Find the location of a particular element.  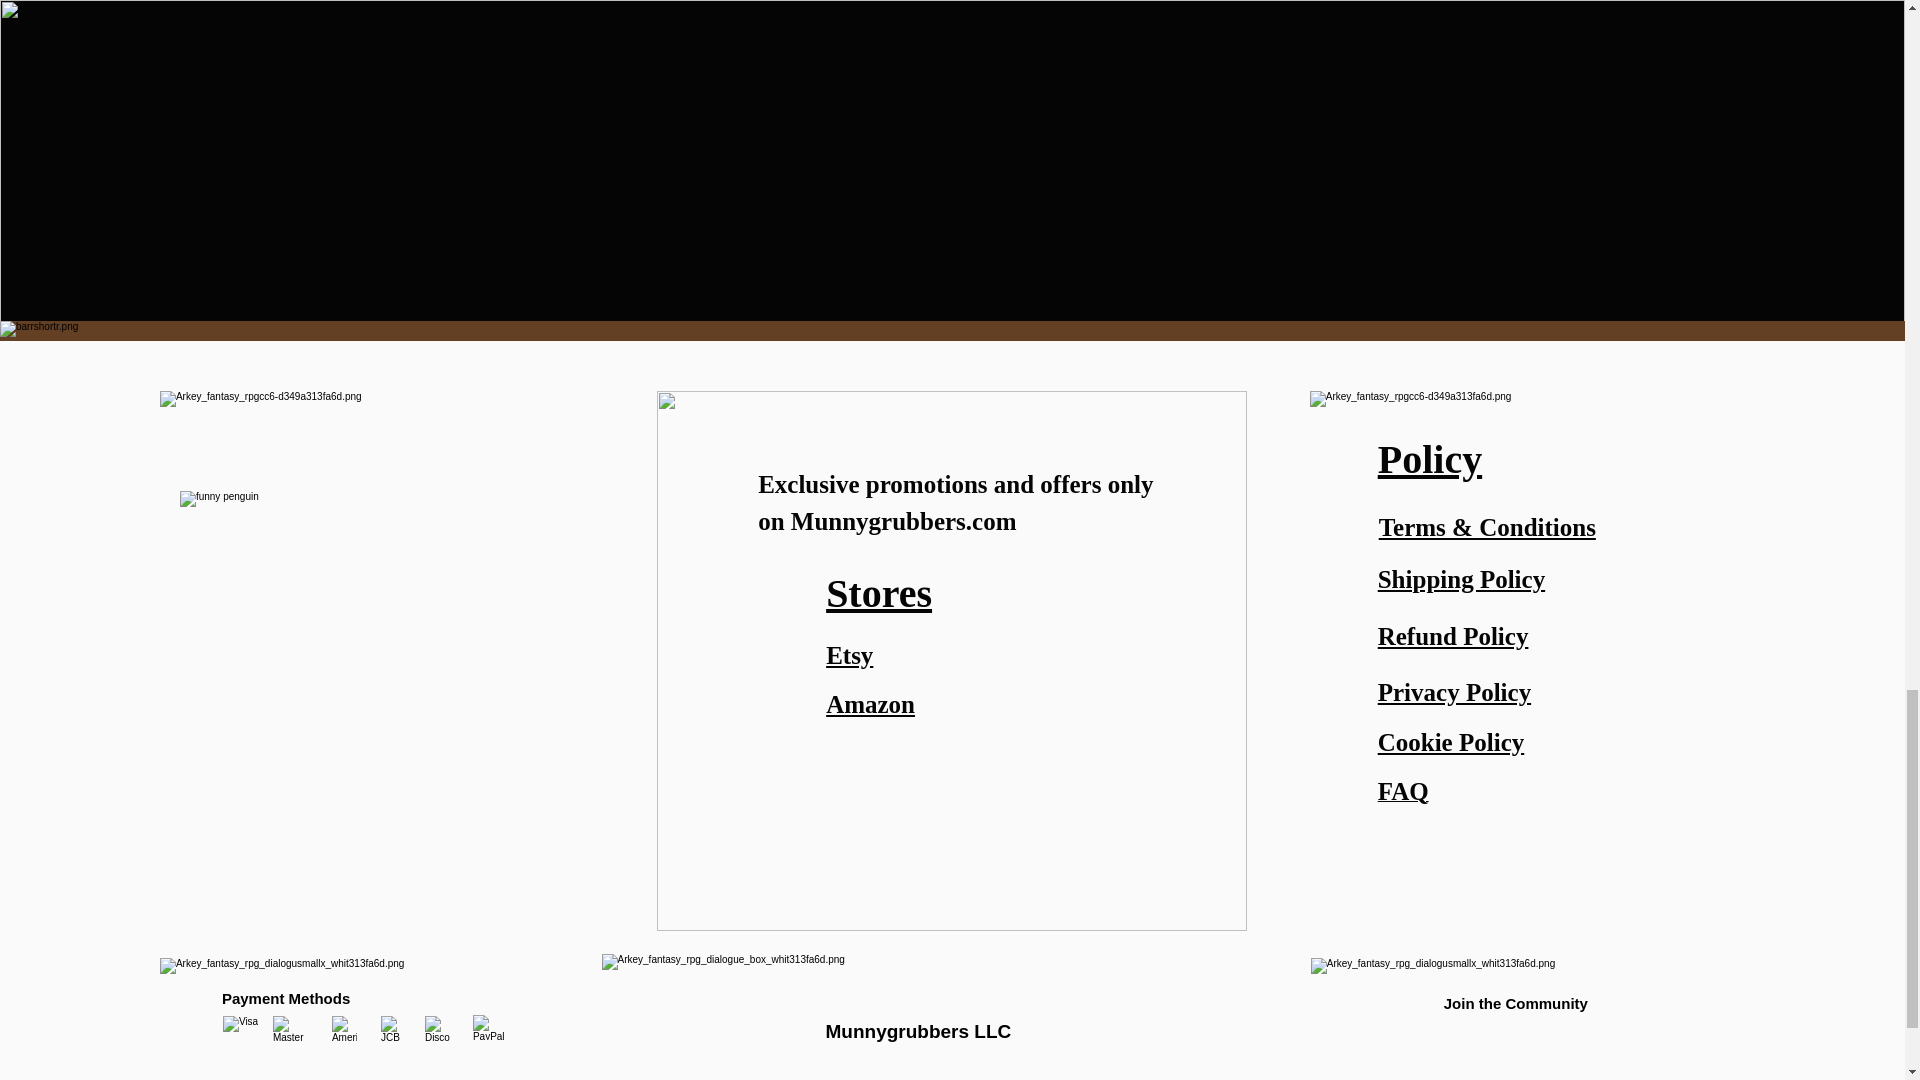

Privacy Policy is located at coordinates (1454, 692).